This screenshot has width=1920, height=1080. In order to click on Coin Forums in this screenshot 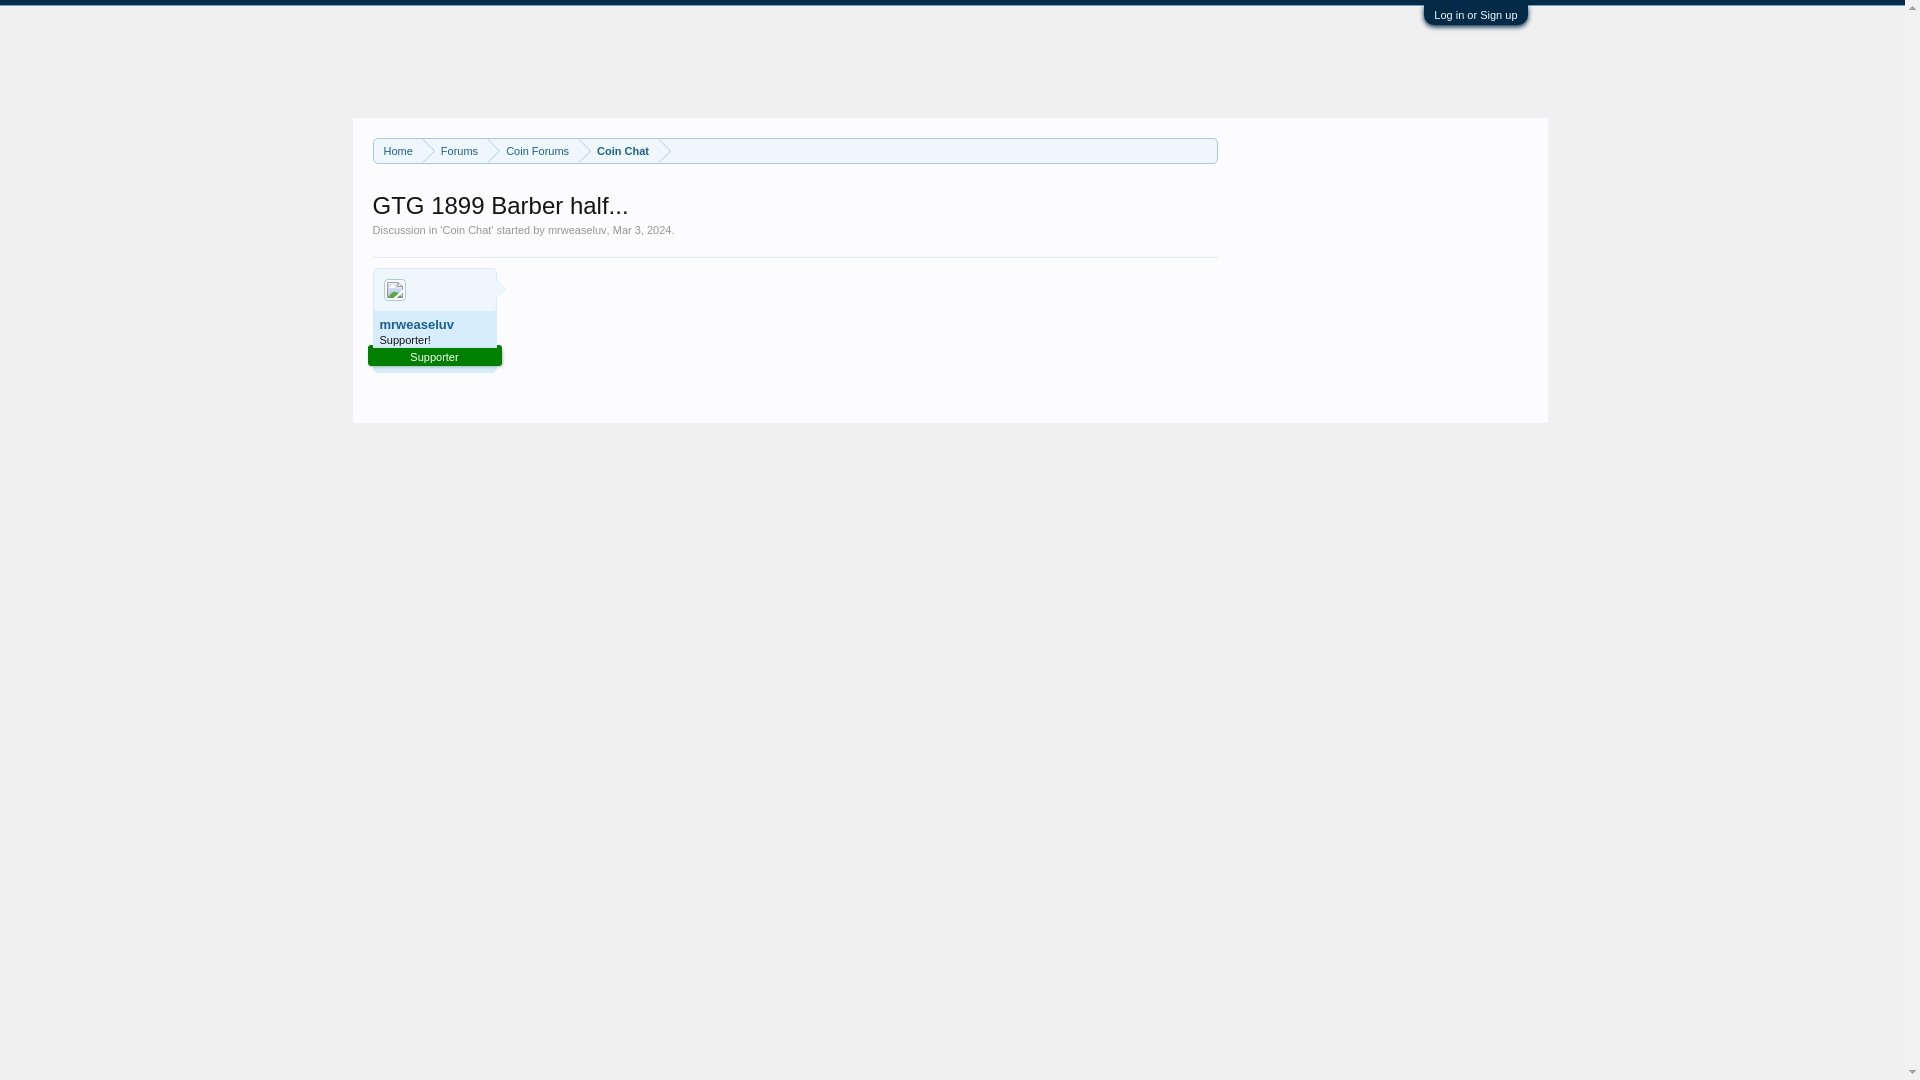, I will do `click(533, 152)`.